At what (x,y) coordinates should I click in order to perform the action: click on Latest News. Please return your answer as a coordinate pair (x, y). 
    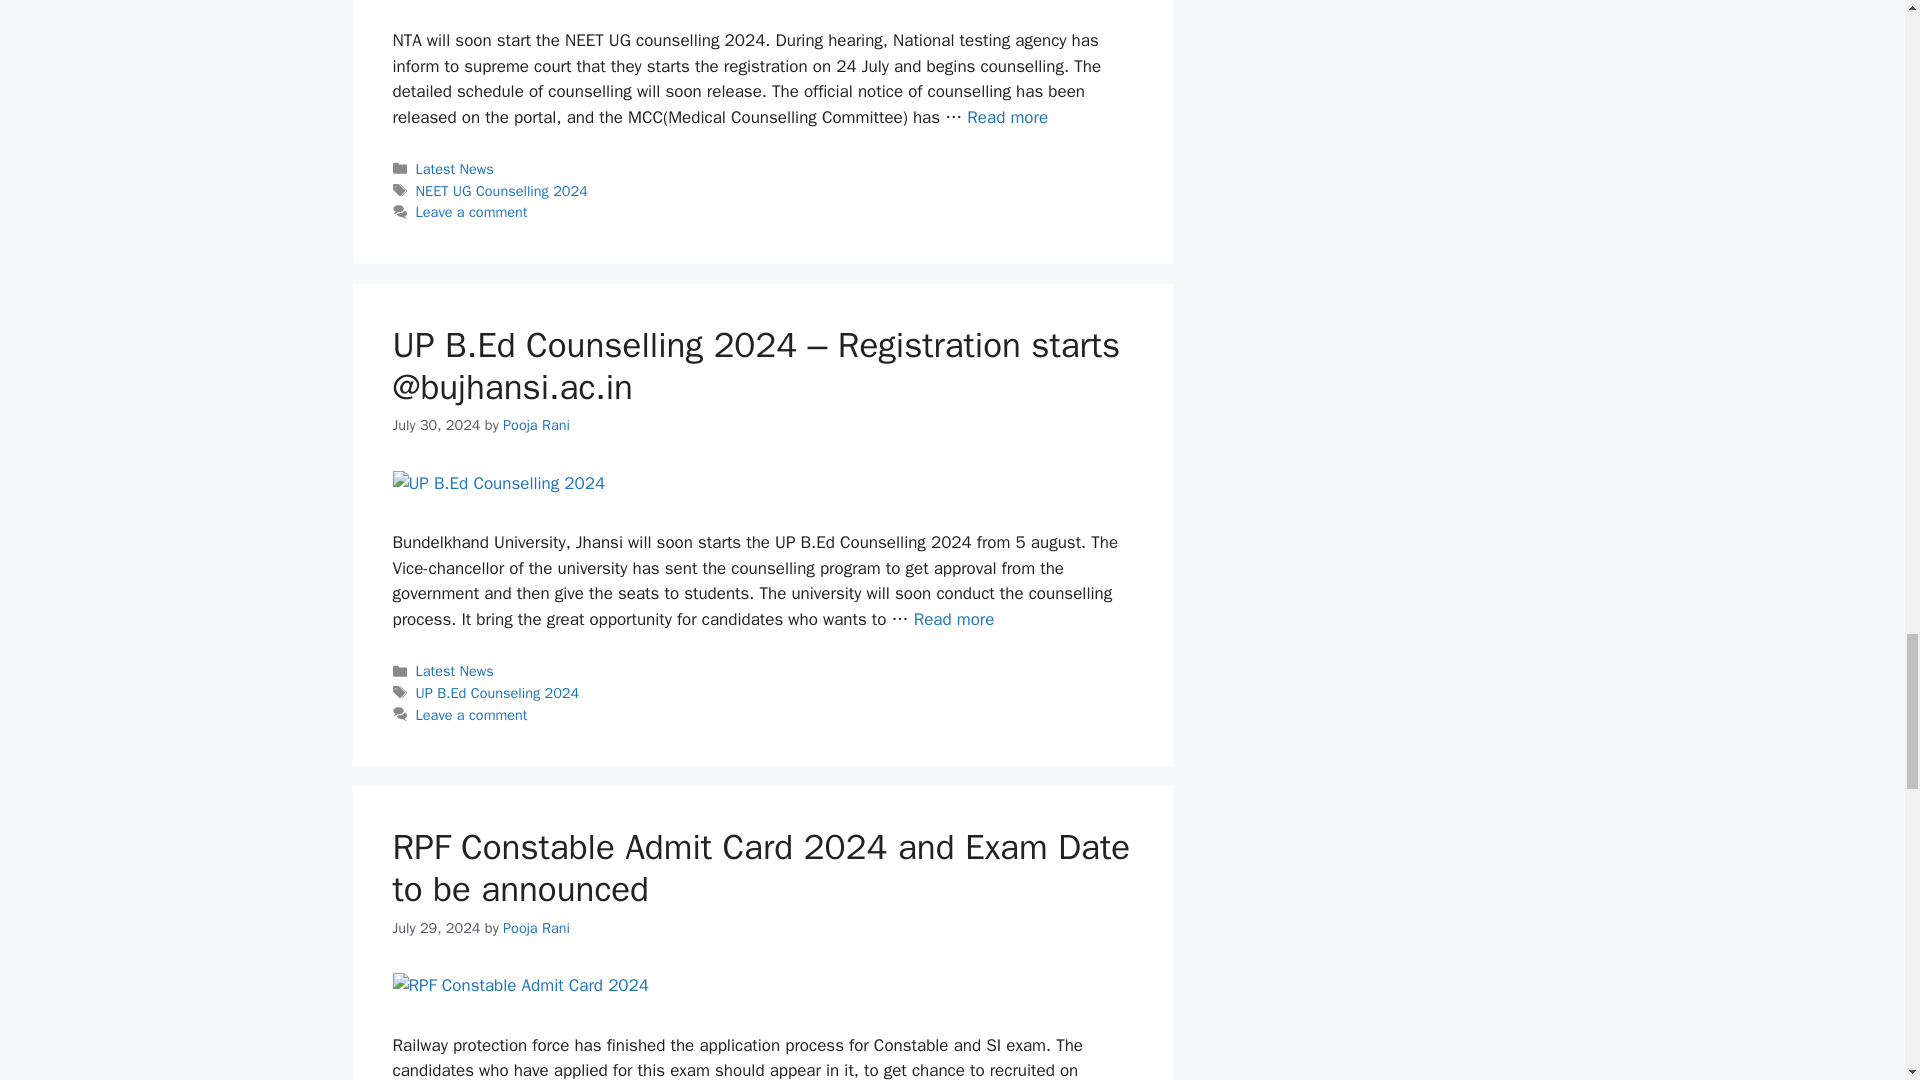
    Looking at the image, I should click on (454, 168).